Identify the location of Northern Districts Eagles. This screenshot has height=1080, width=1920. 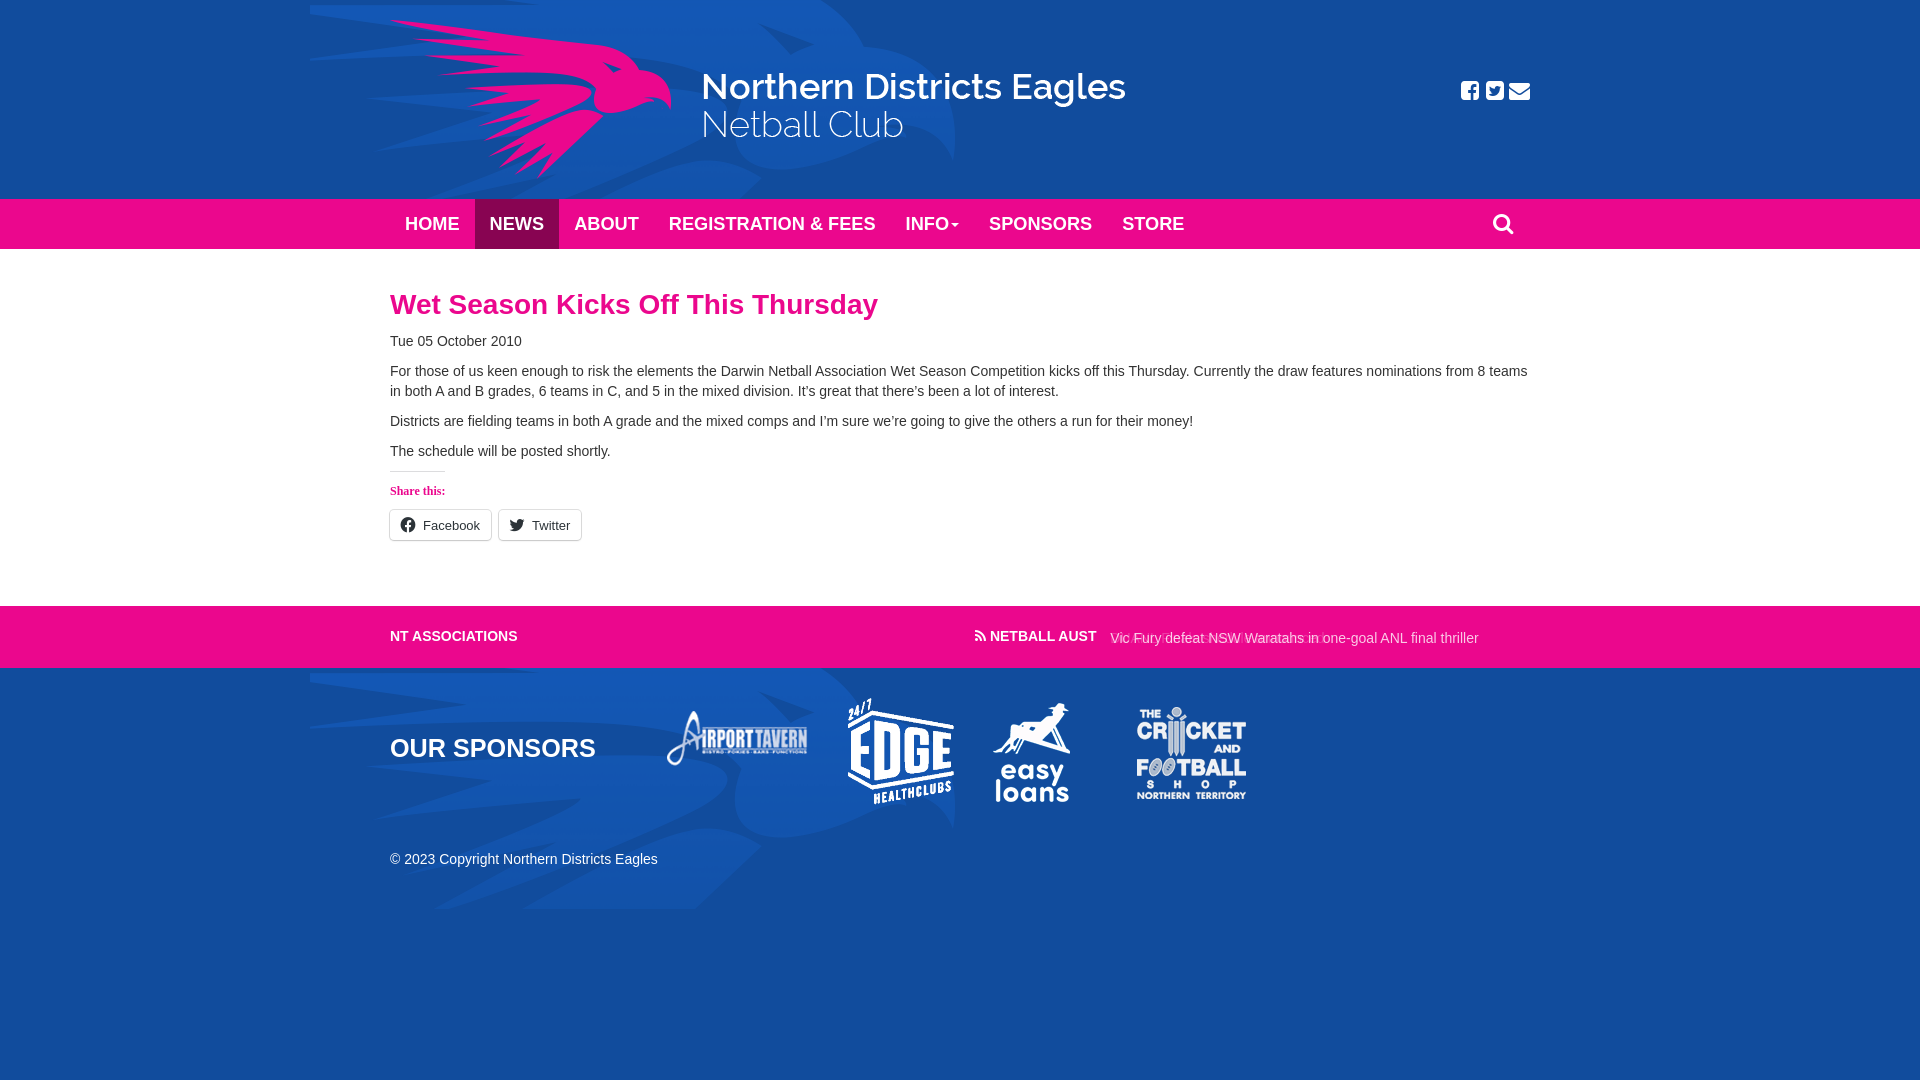
(758, 100).